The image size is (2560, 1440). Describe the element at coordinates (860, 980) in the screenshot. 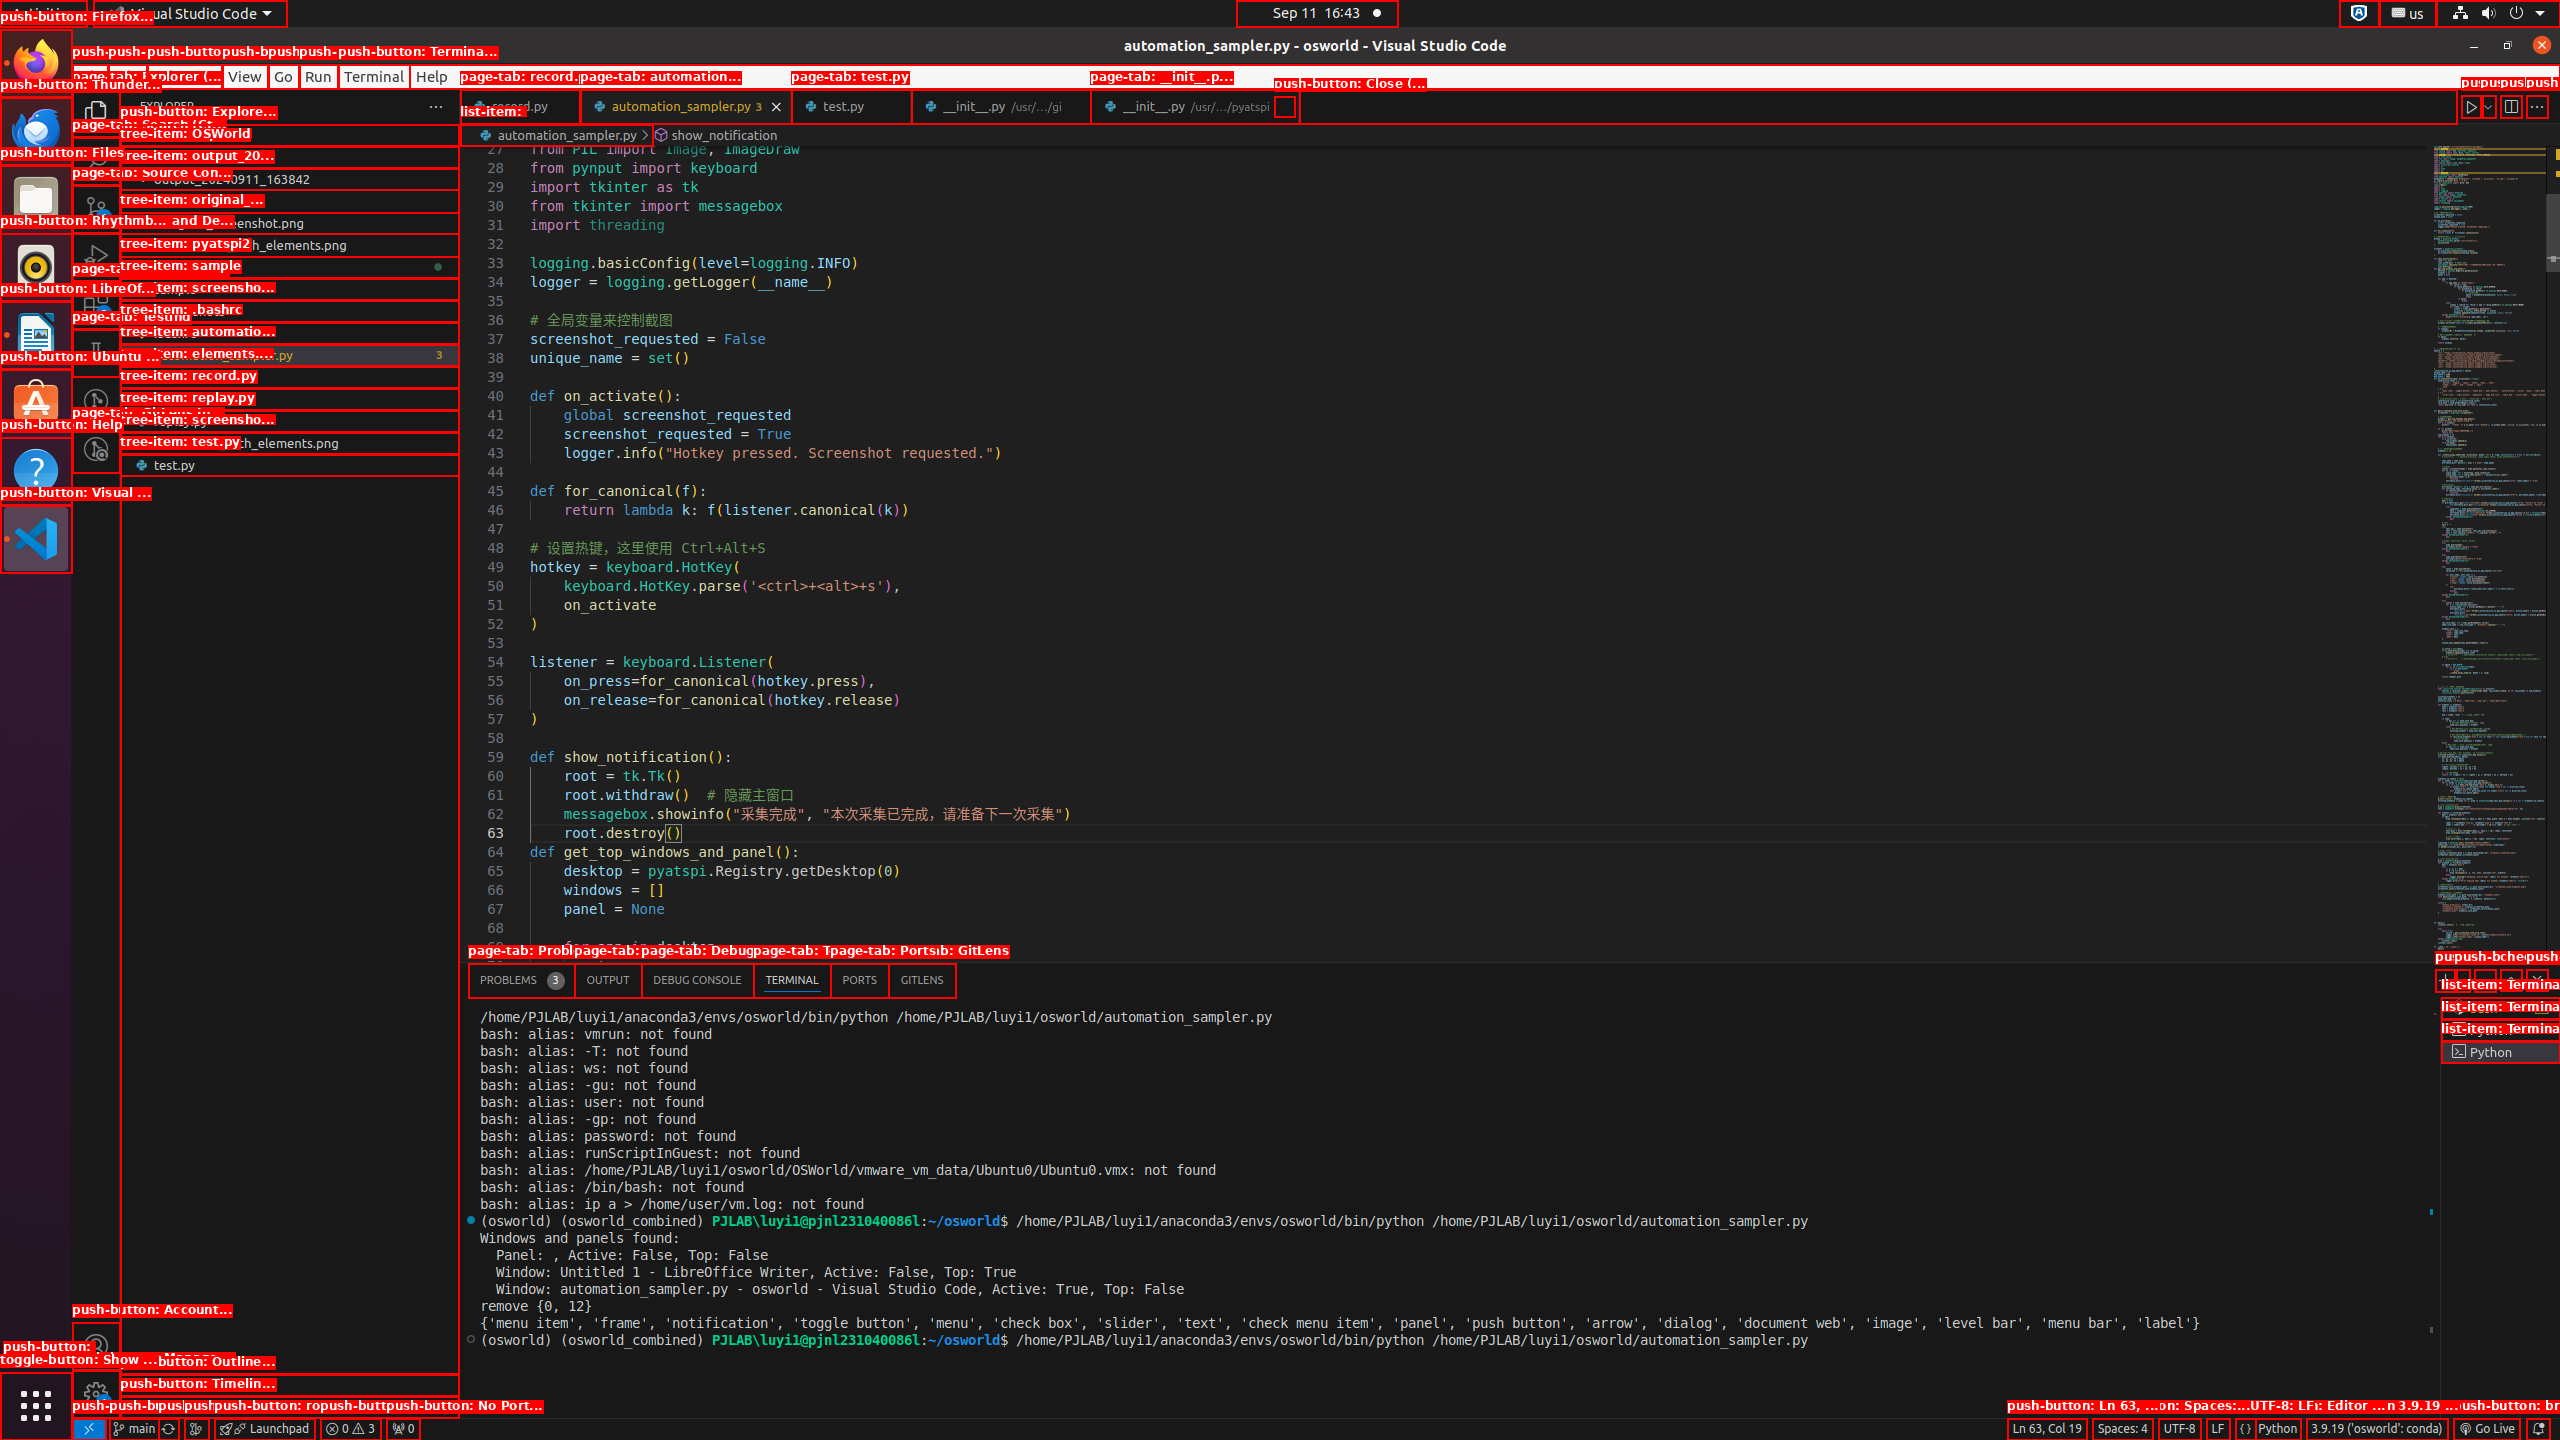

I see `Ports` at that location.